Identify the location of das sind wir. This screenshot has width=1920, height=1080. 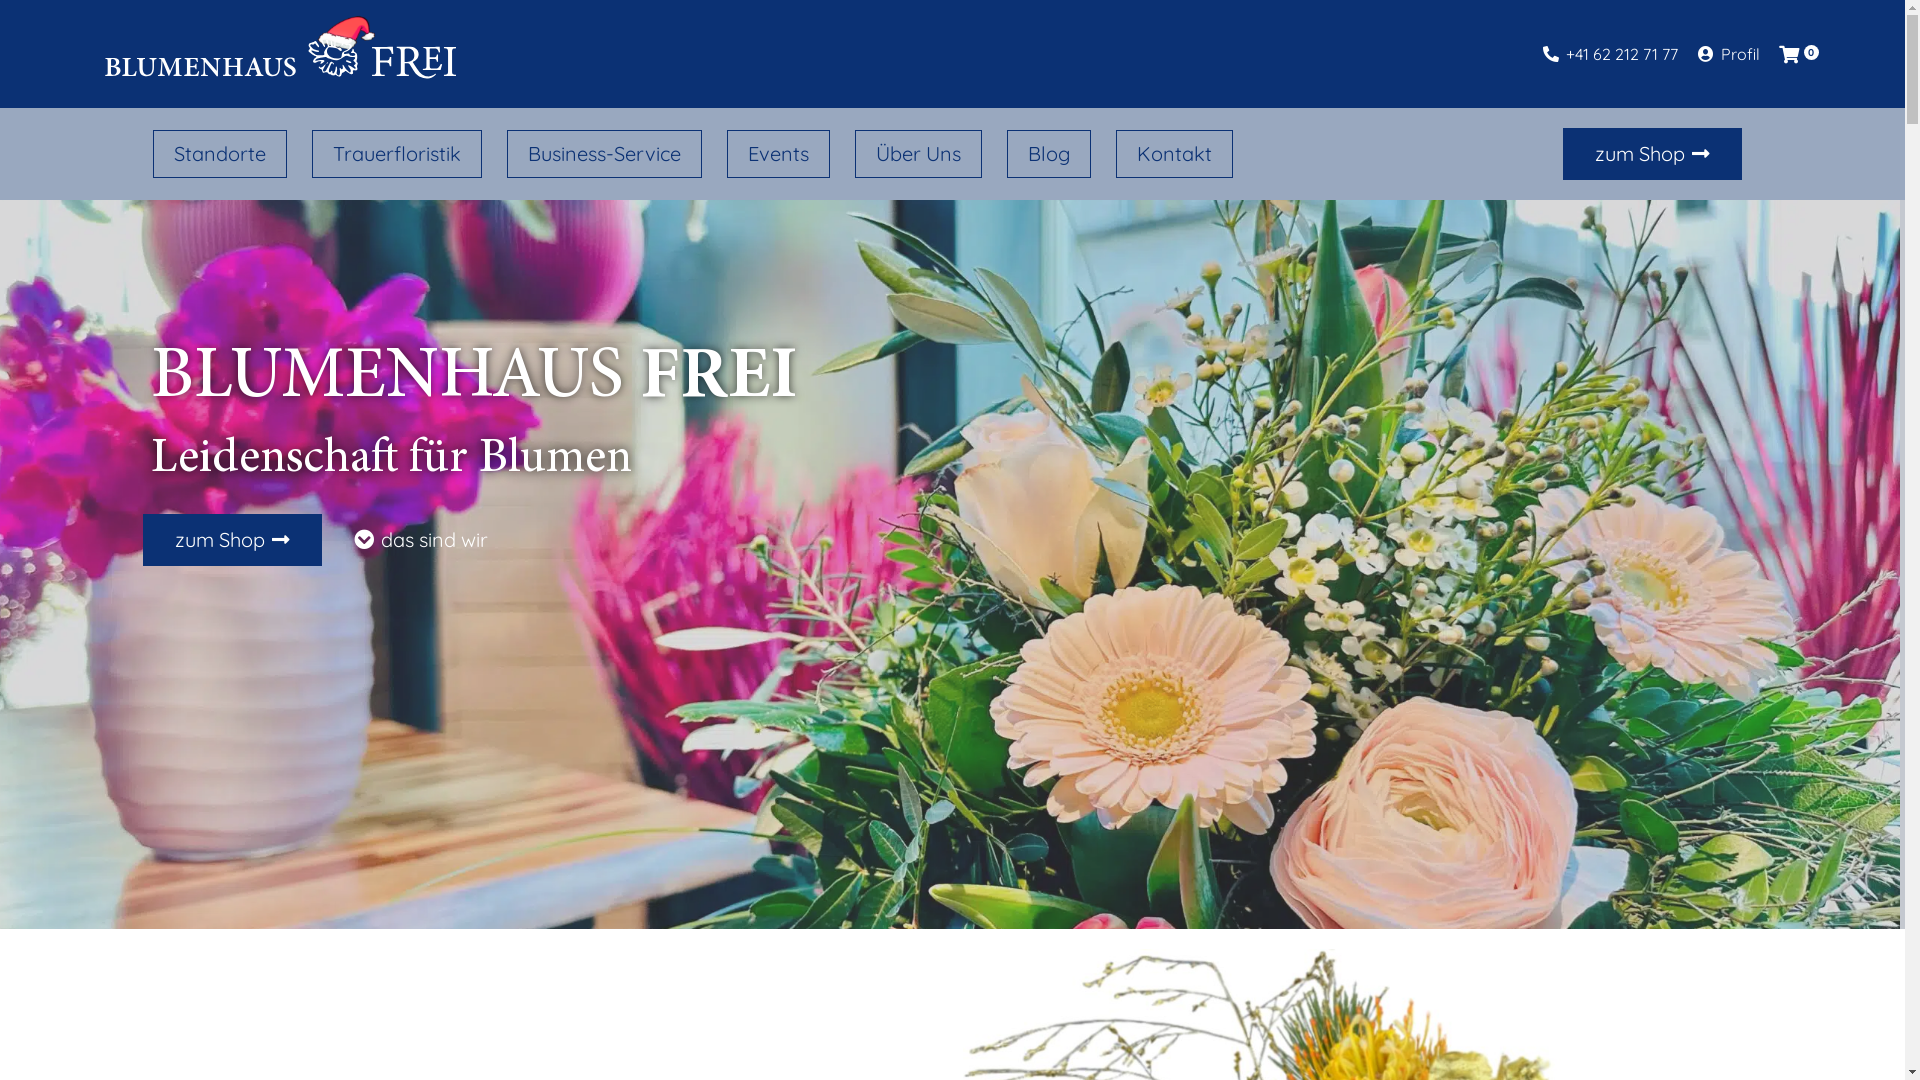
(421, 540).